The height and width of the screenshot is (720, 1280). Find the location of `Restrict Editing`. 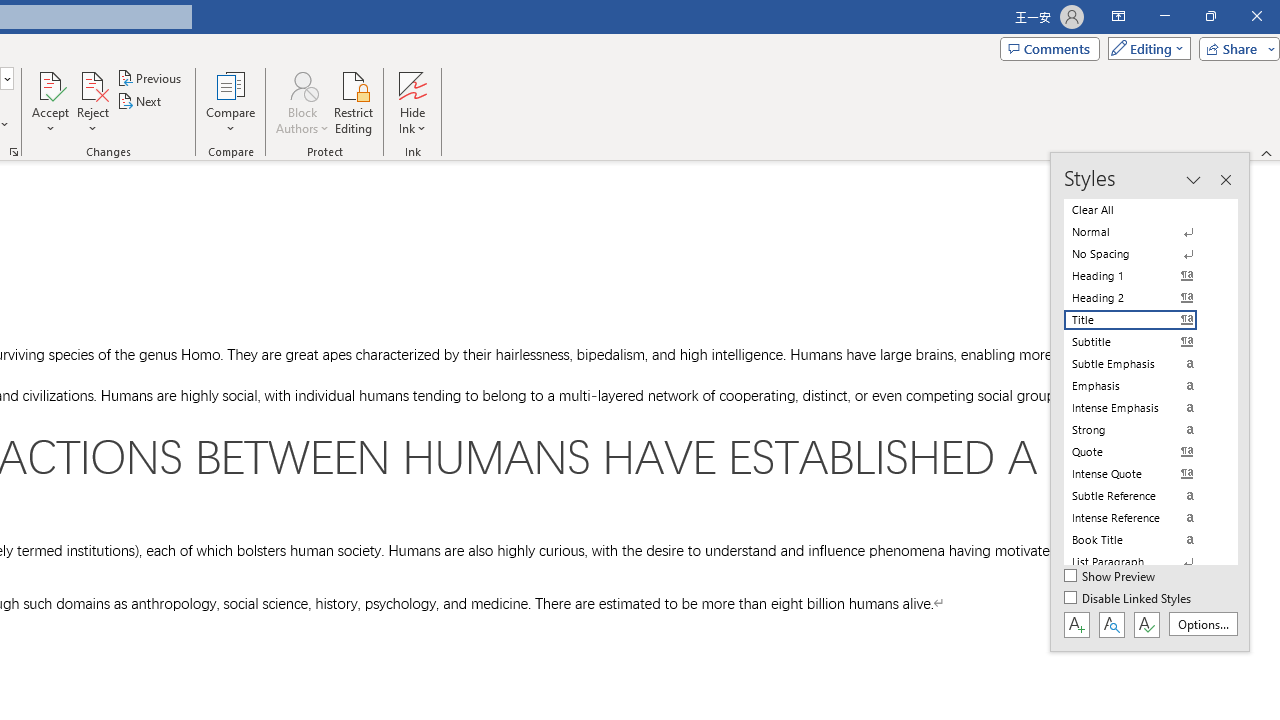

Restrict Editing is located at coordinates (354, 102).